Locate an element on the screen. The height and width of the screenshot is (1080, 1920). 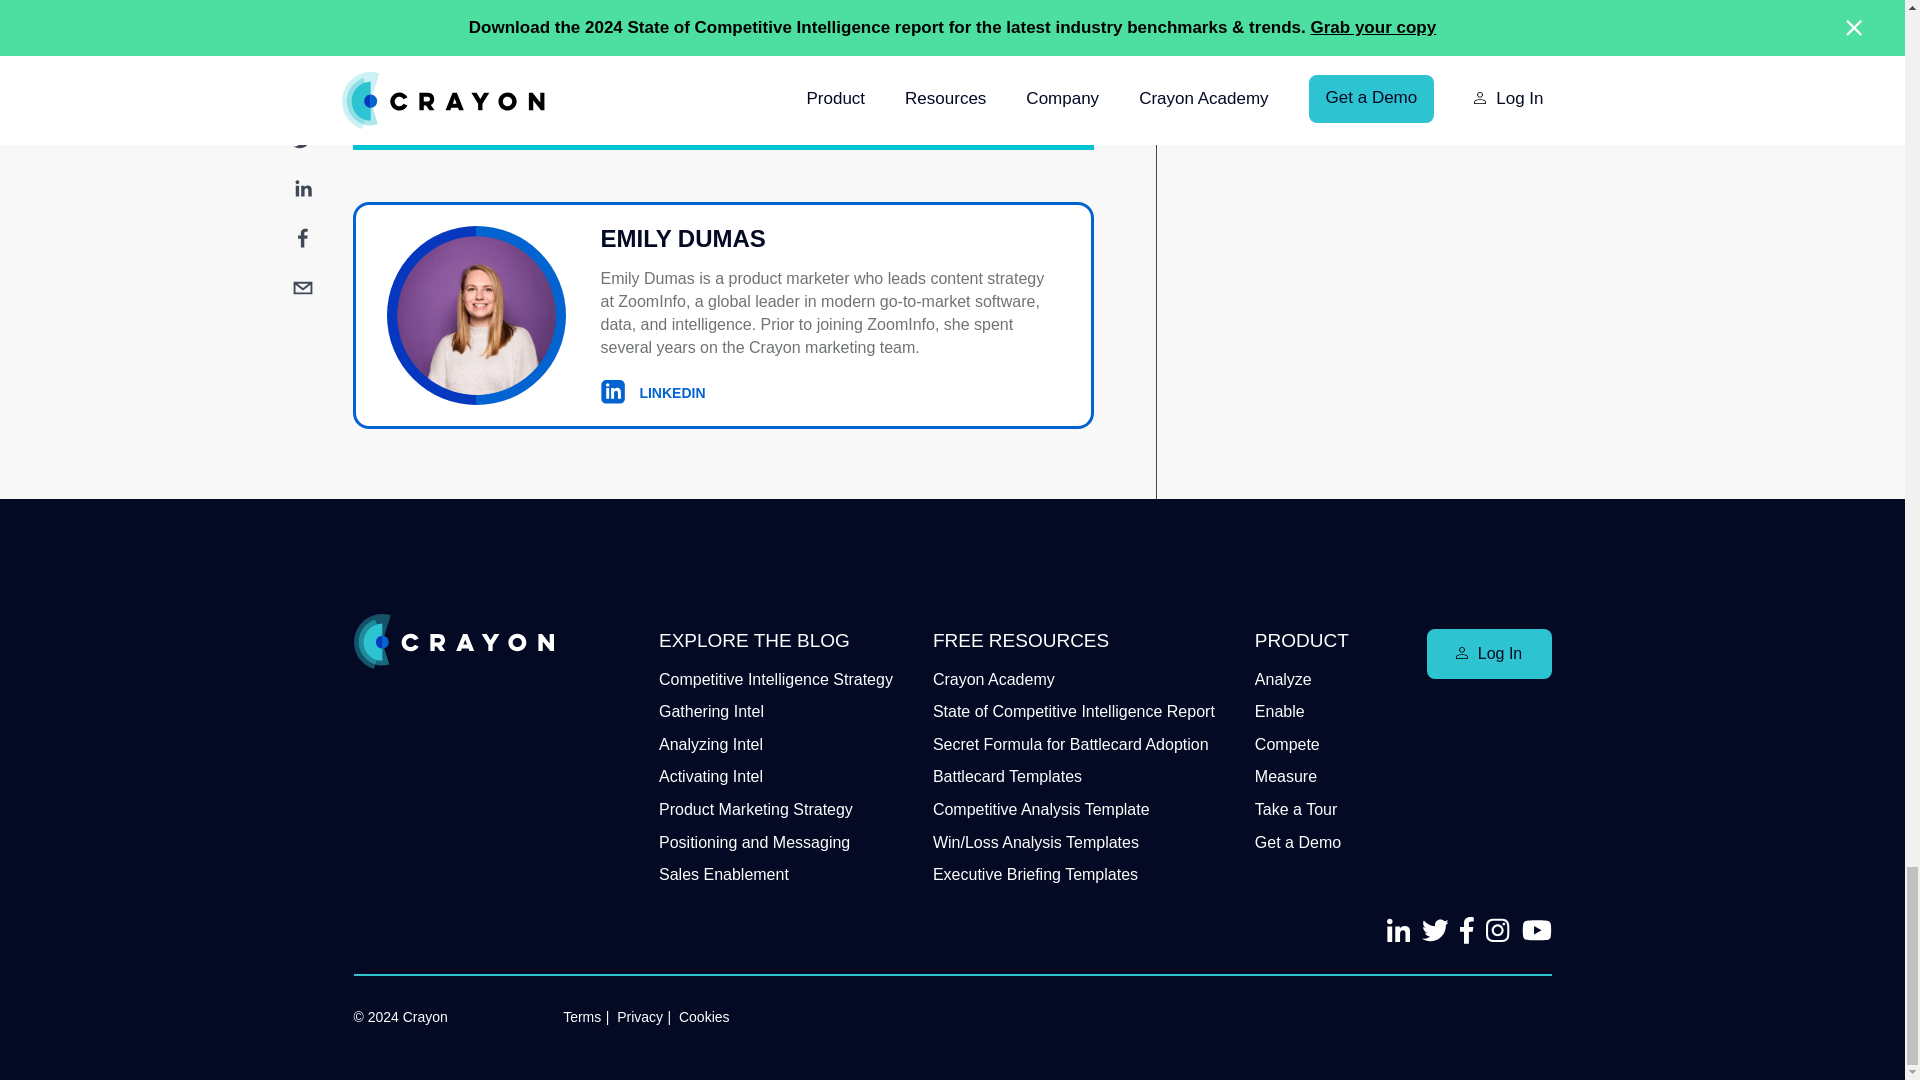
Follow us on Facebook is located at coordinates (1536, 930).